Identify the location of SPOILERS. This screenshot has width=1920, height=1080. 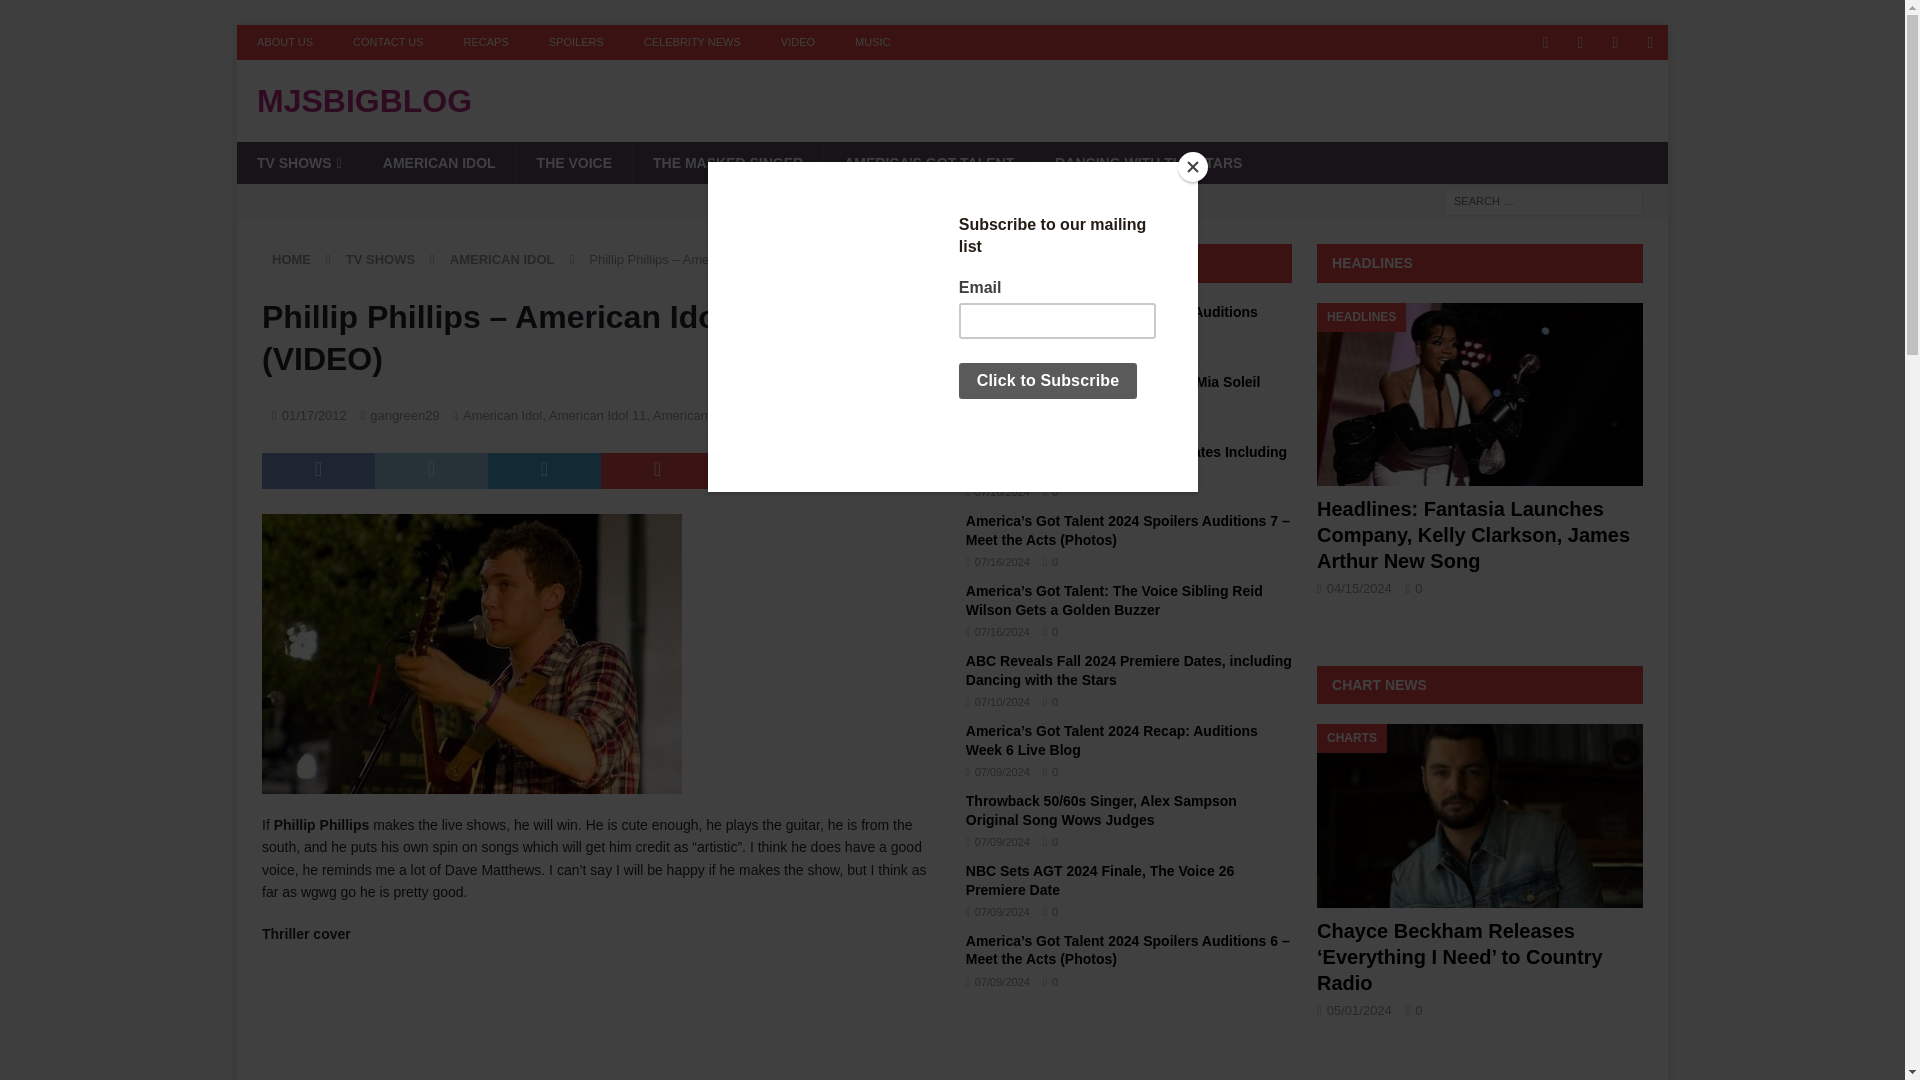
(576, 42).